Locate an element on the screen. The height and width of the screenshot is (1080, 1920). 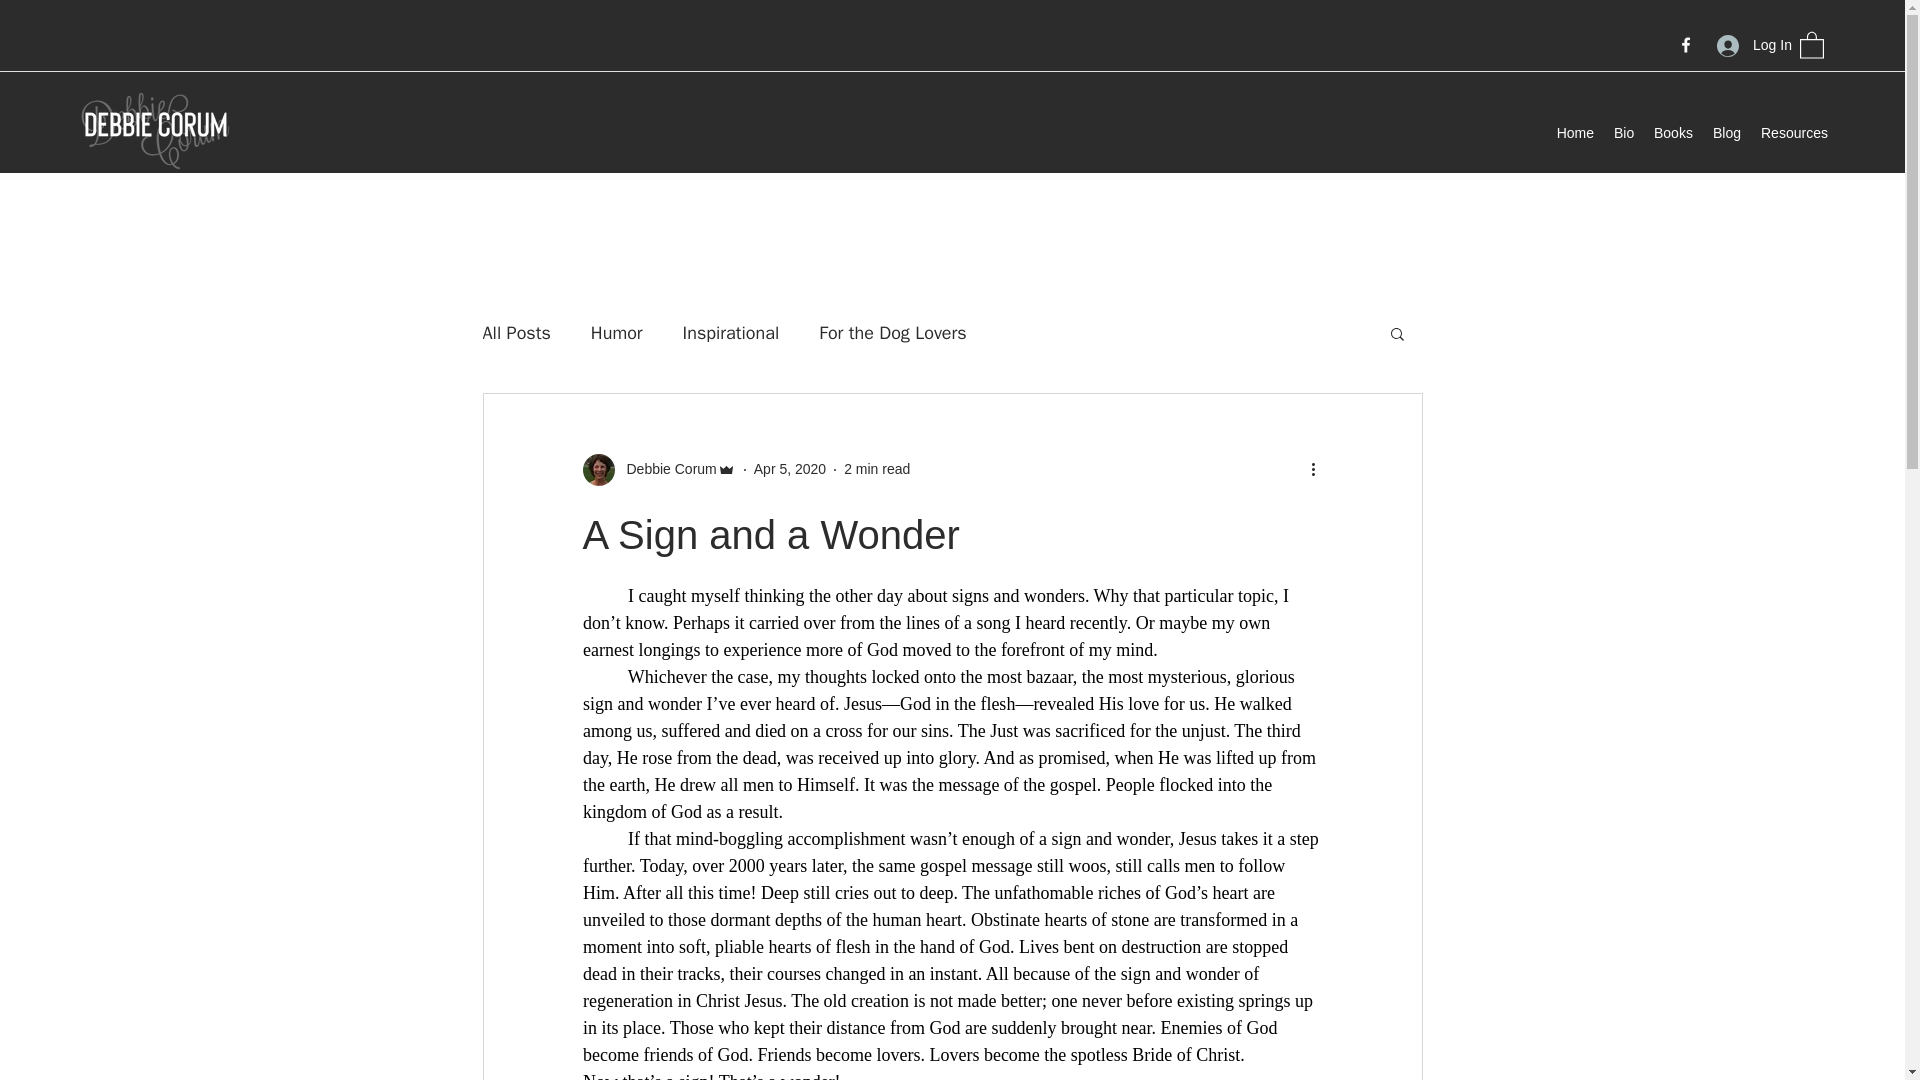
All Posts is located at coordinates (515, 332).